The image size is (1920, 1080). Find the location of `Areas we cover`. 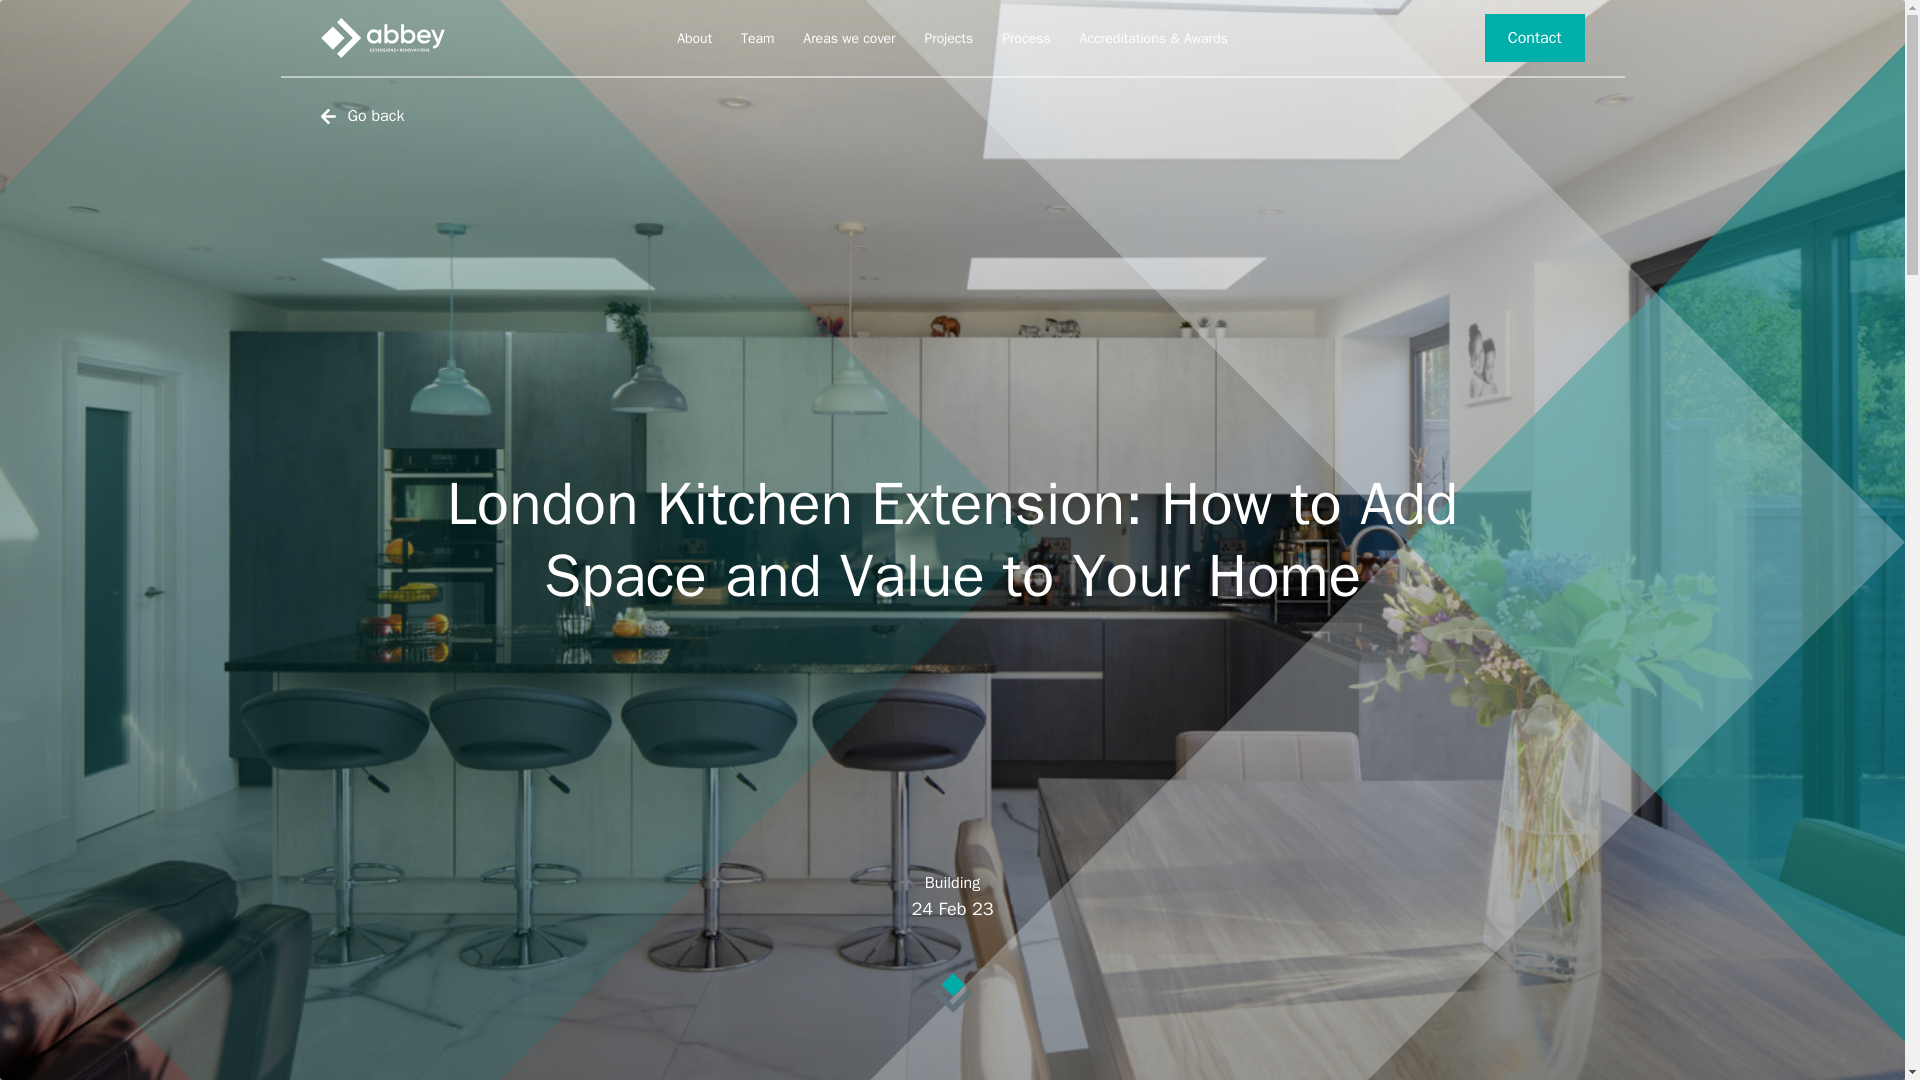

Areas we cover is located at coordinates (848, 40).